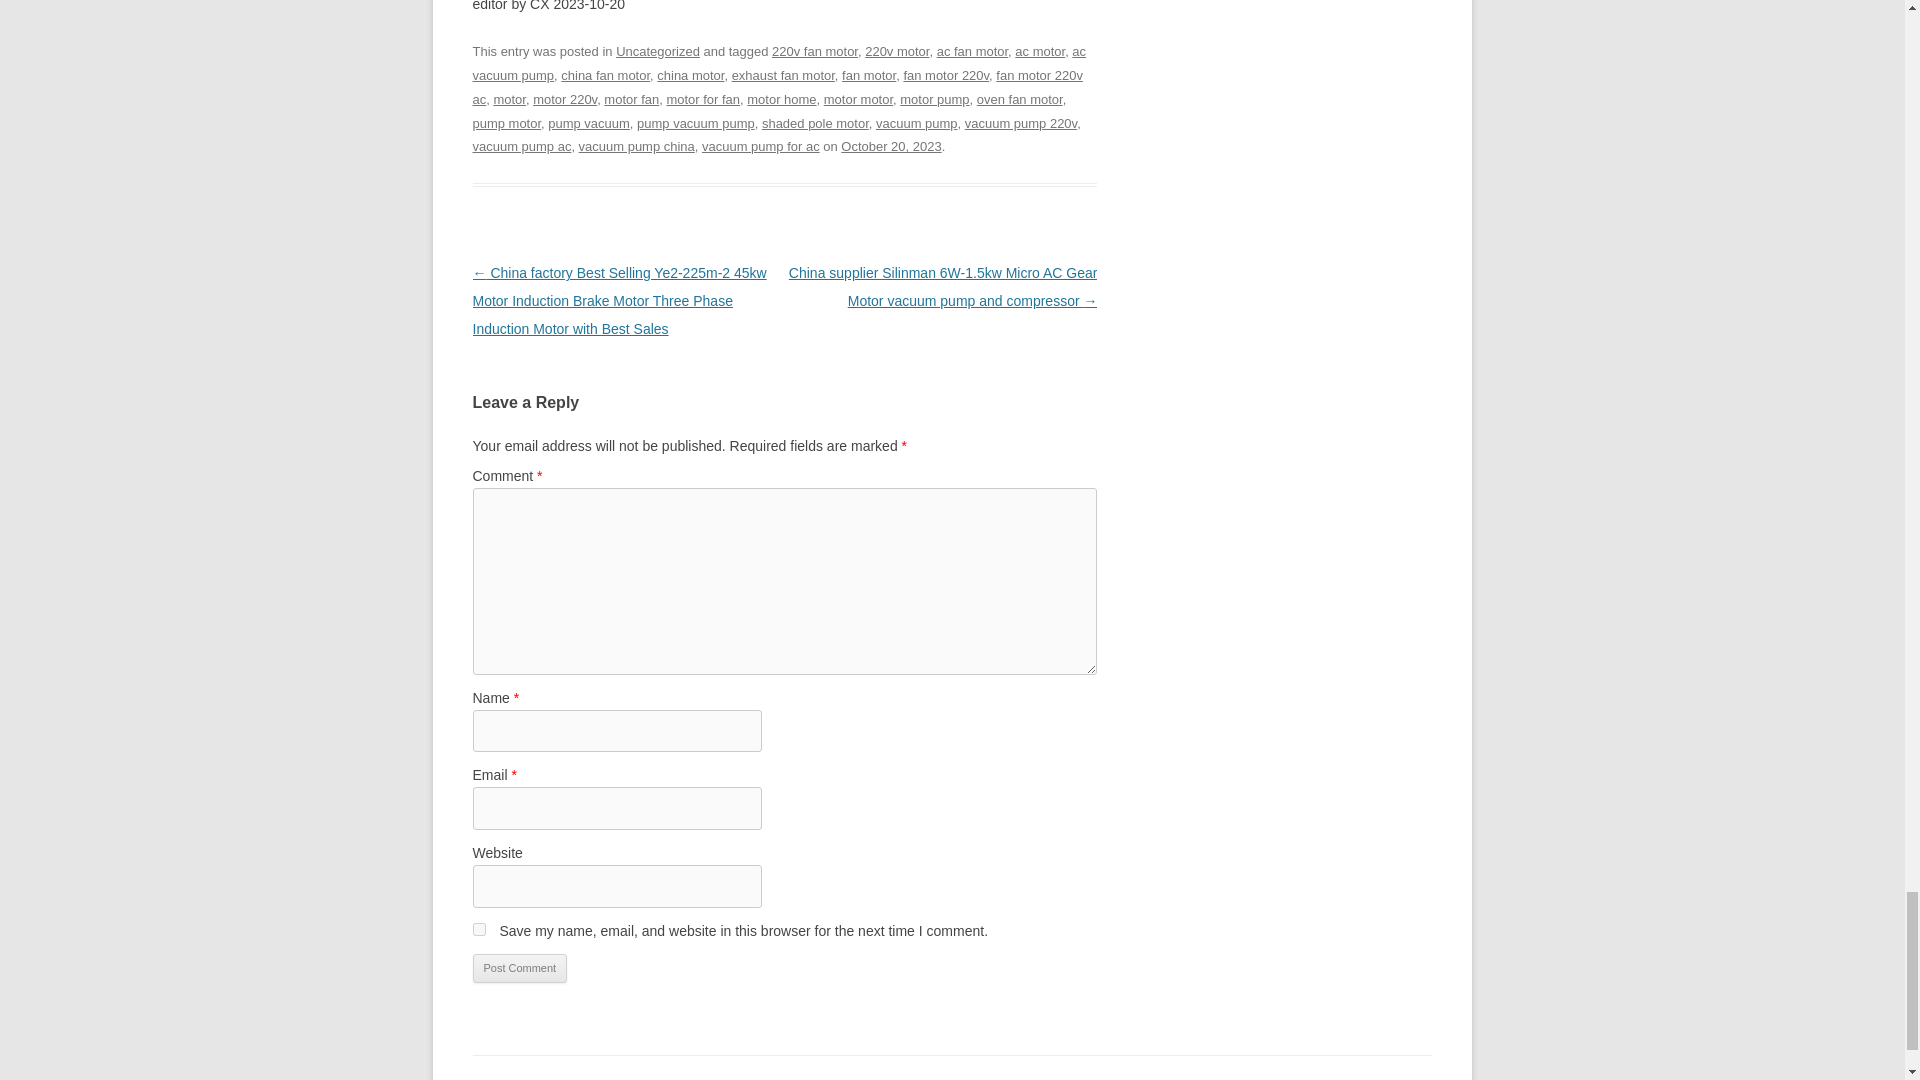  What do you see at coordinates (916, 122) in the screenshot?
I see `vacuum pump` at bounding box center [916, 122].